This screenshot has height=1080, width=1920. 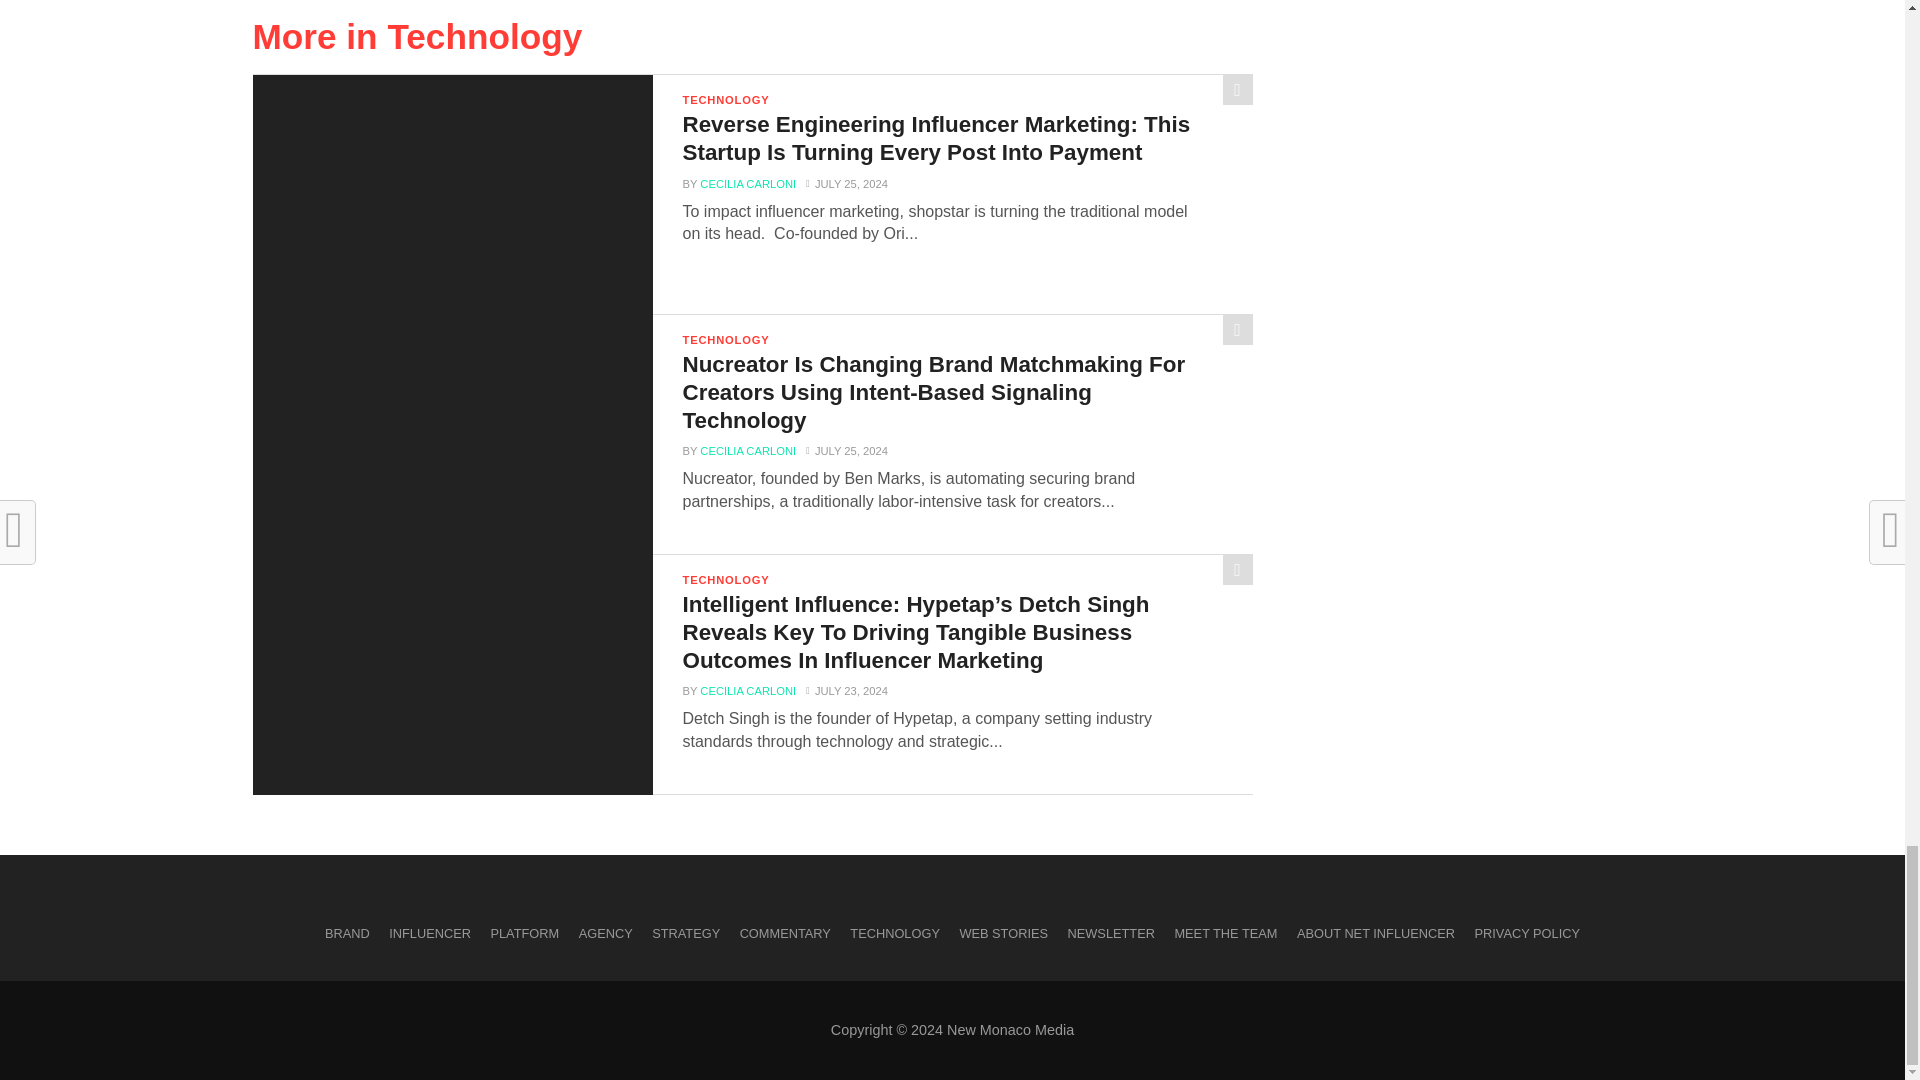 What do you see at coordinates (748, 450) in the screenshot?
I see `Posts by Cecilia Carloni` at bounding box center [748, 450].